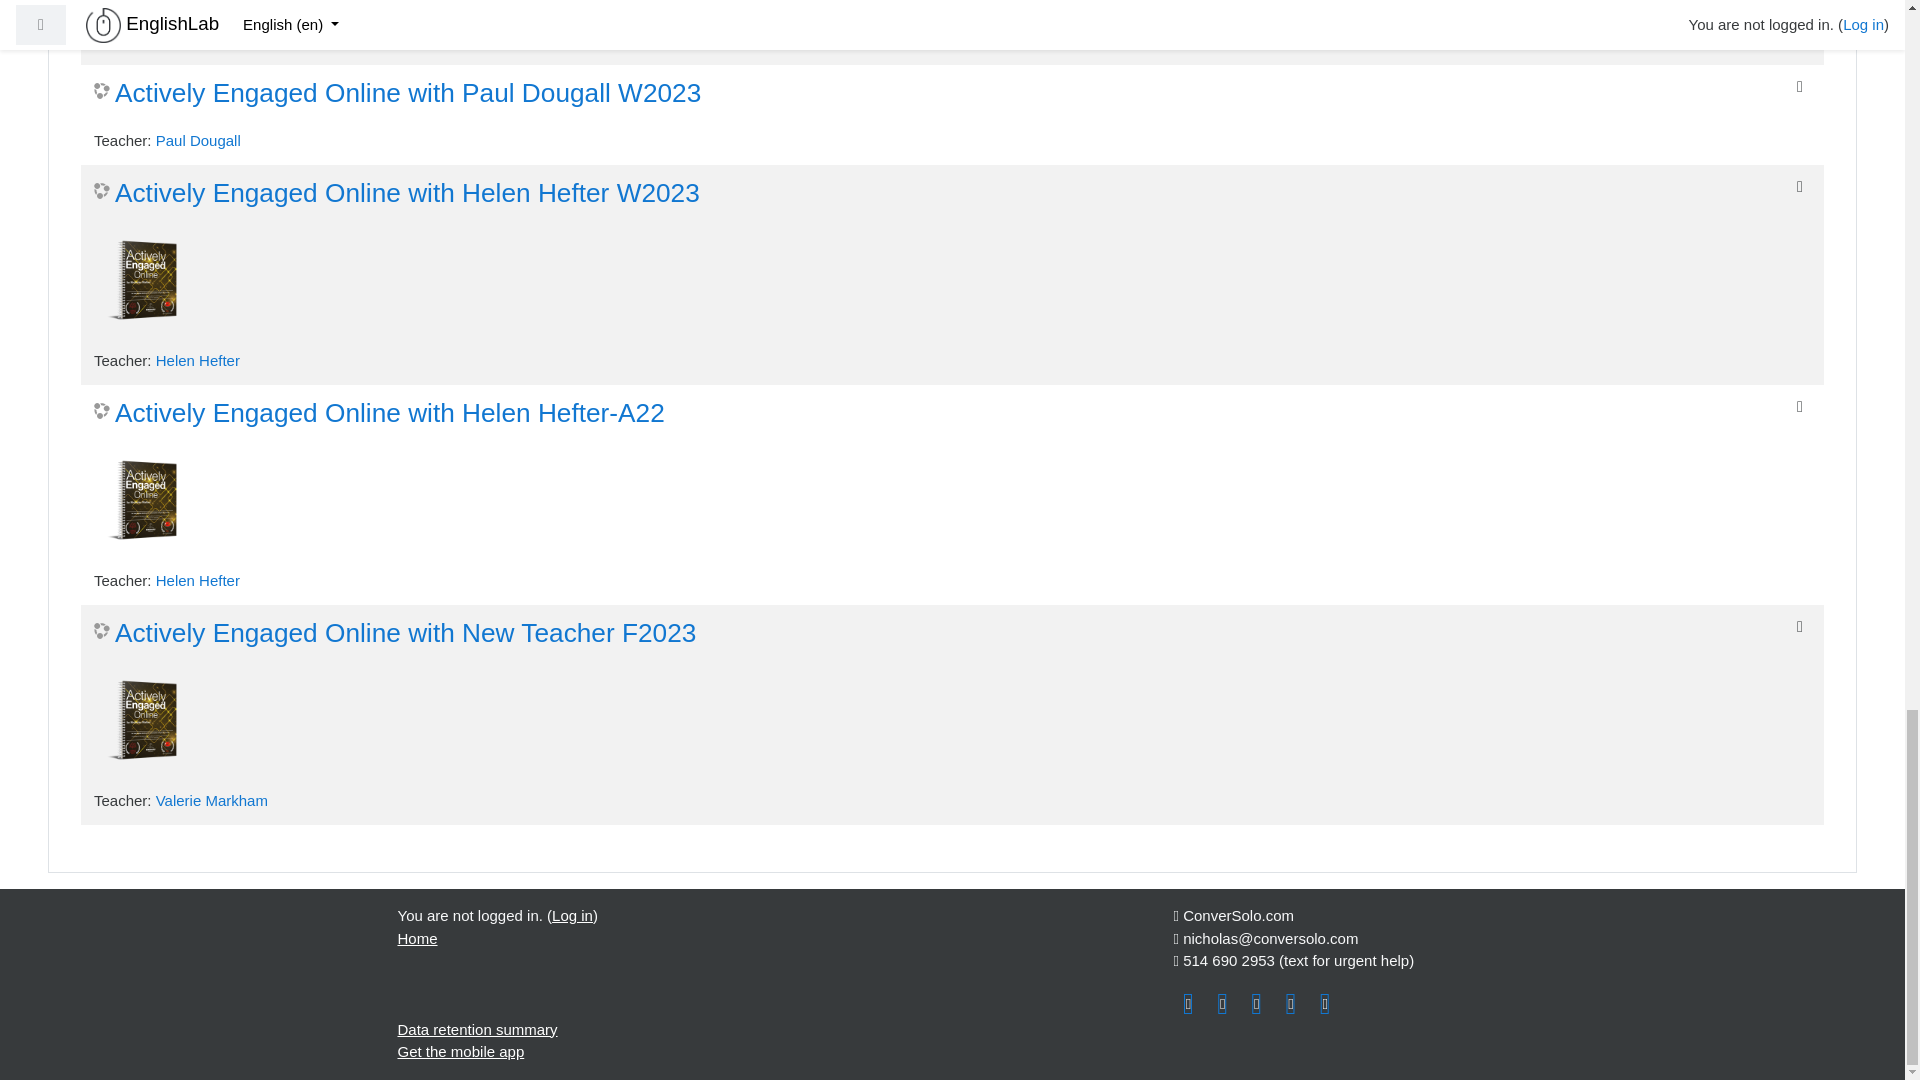 Image resolution: width=1920 pixels, height=1080 pixels. I want to click on Internal enrolment, so click(1800, 86).